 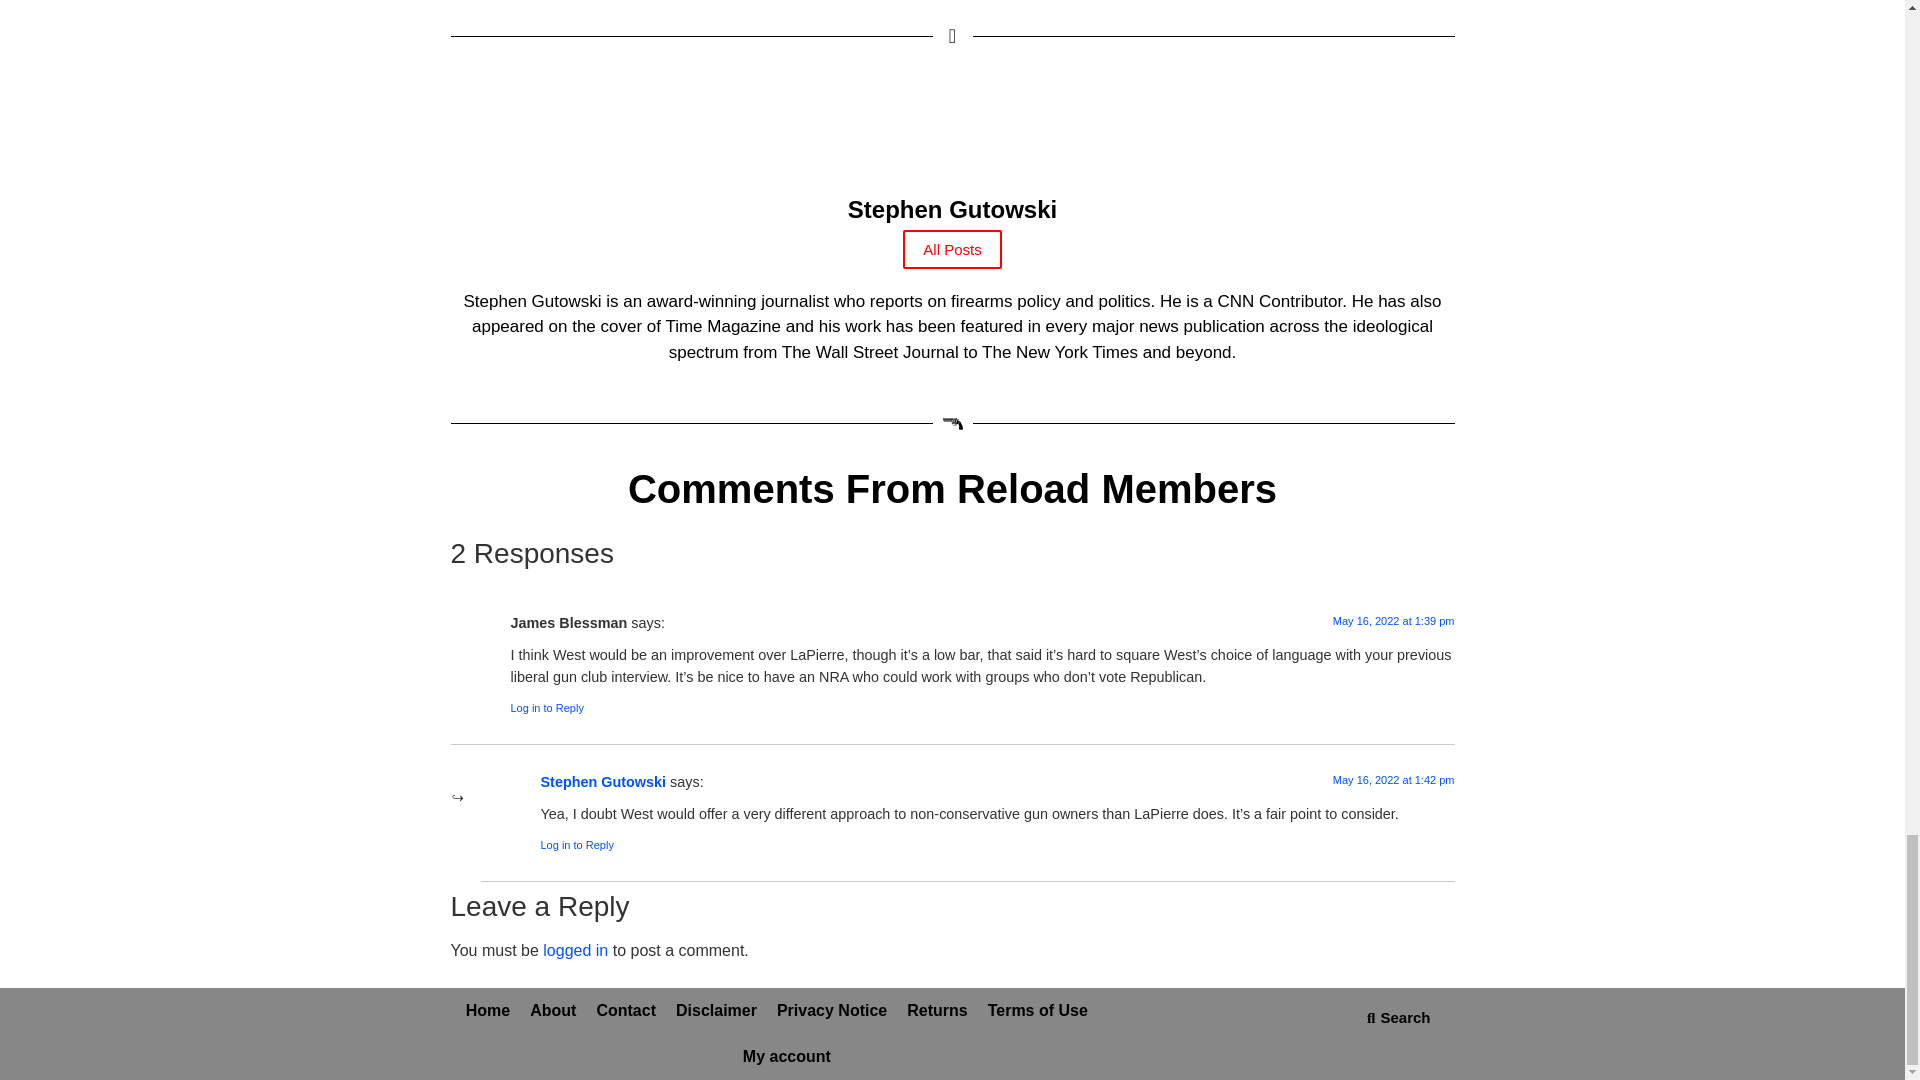 I want to click on Log in to Reply, so click(x=546, y=708).